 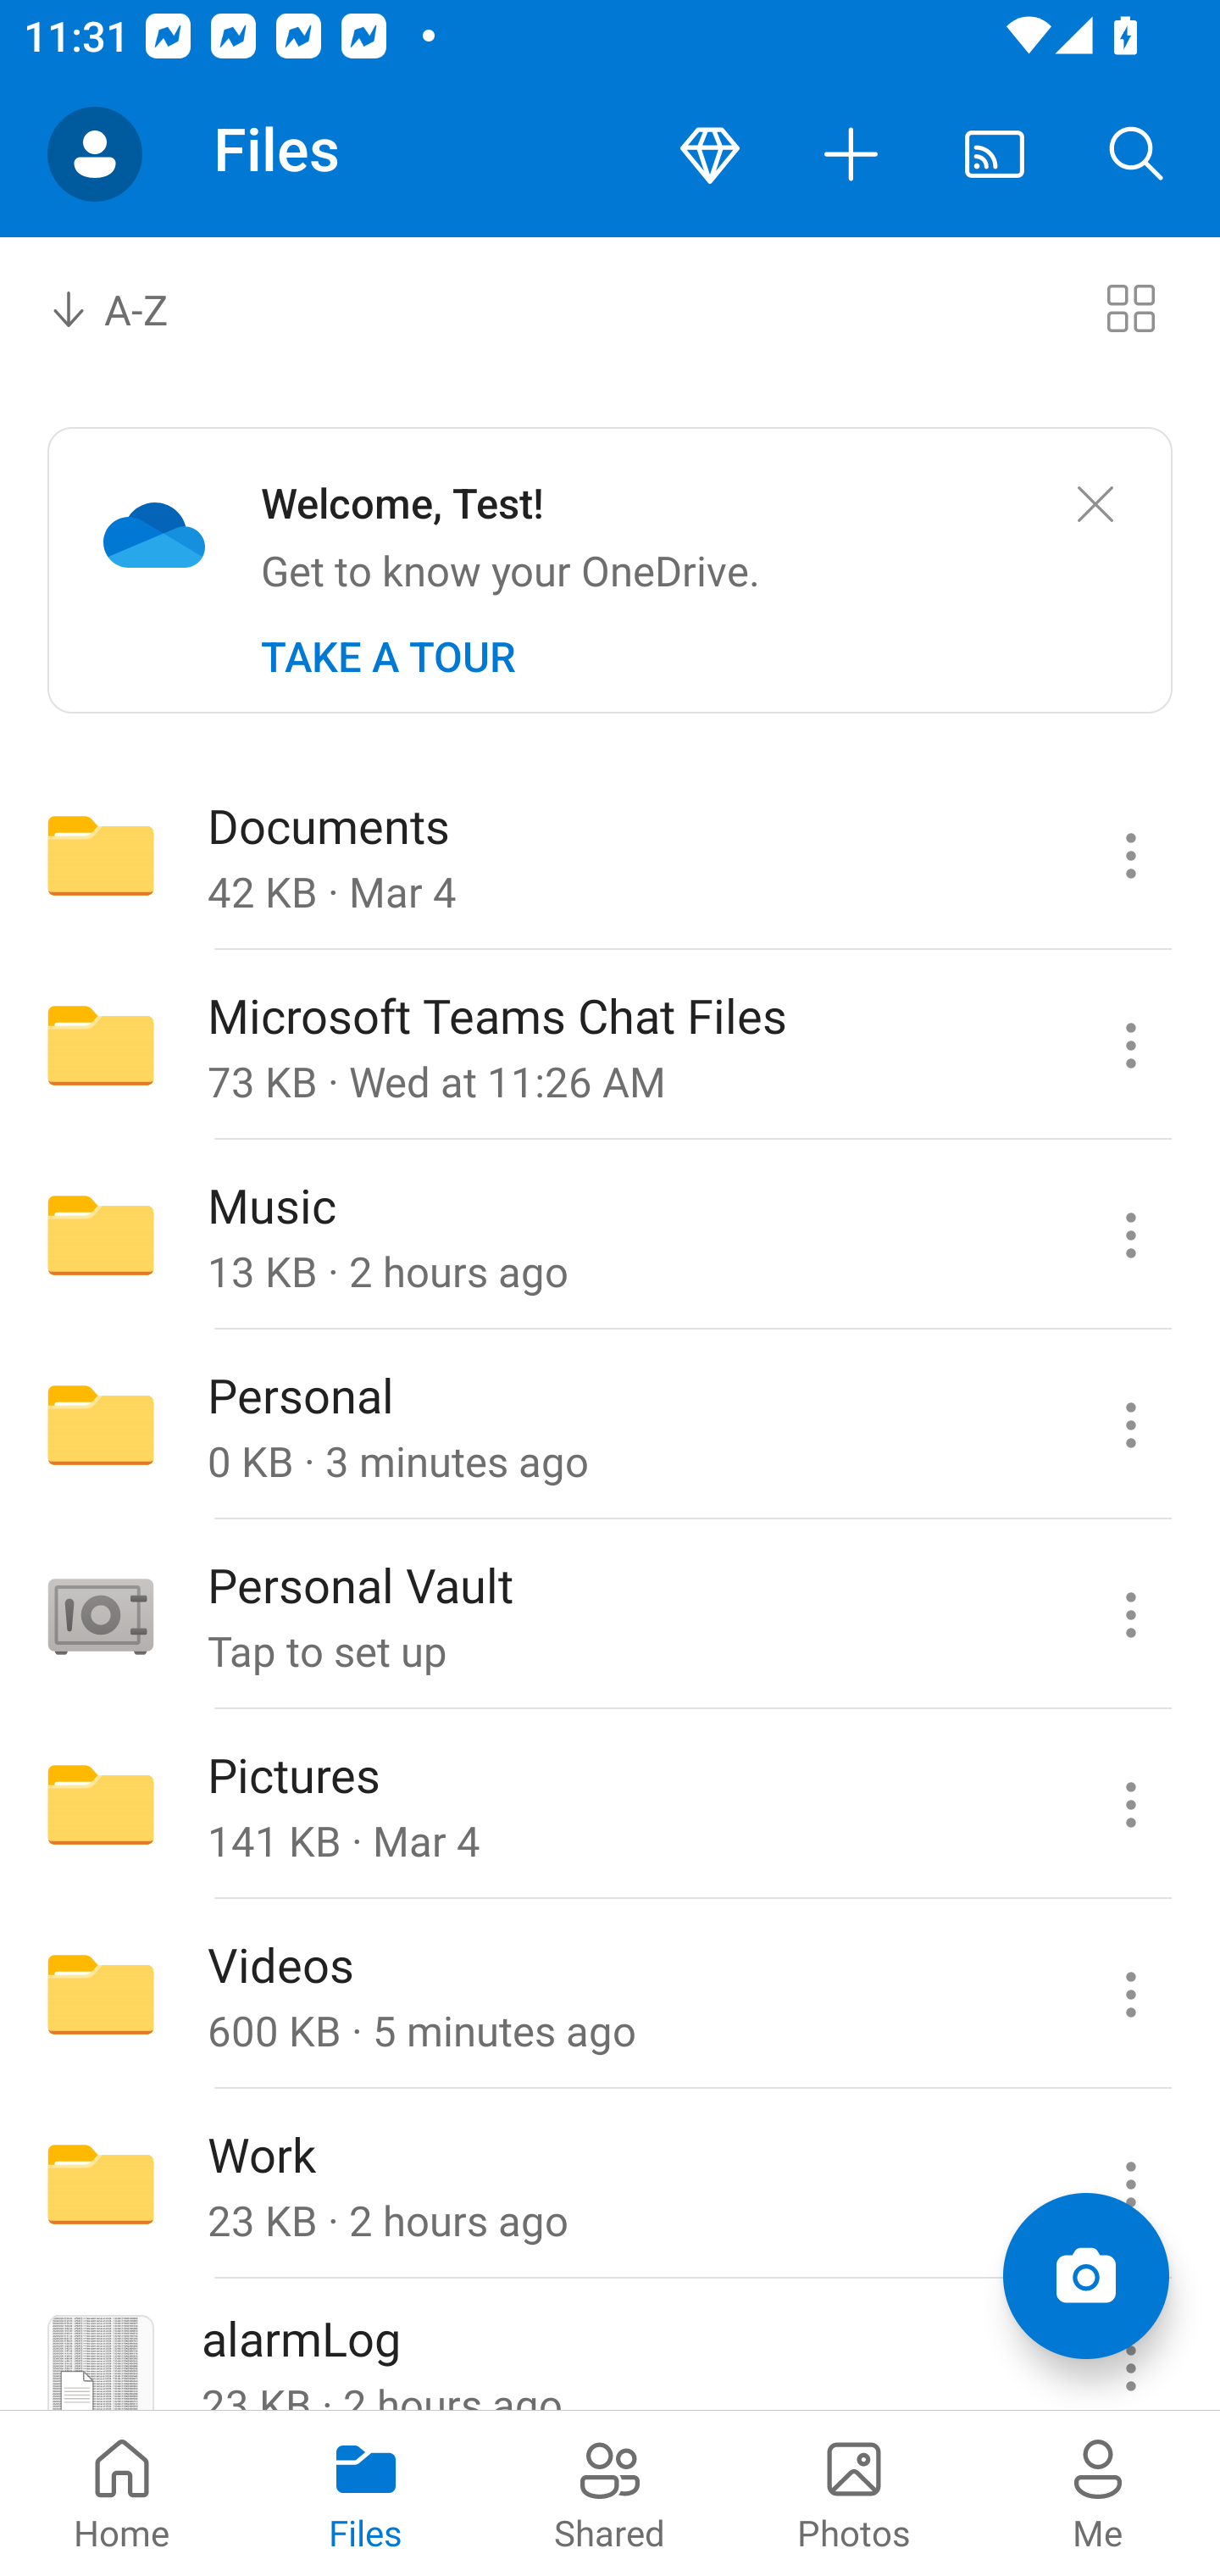 I want to click on Switch to tiles view, so click(x=1130, y=307).